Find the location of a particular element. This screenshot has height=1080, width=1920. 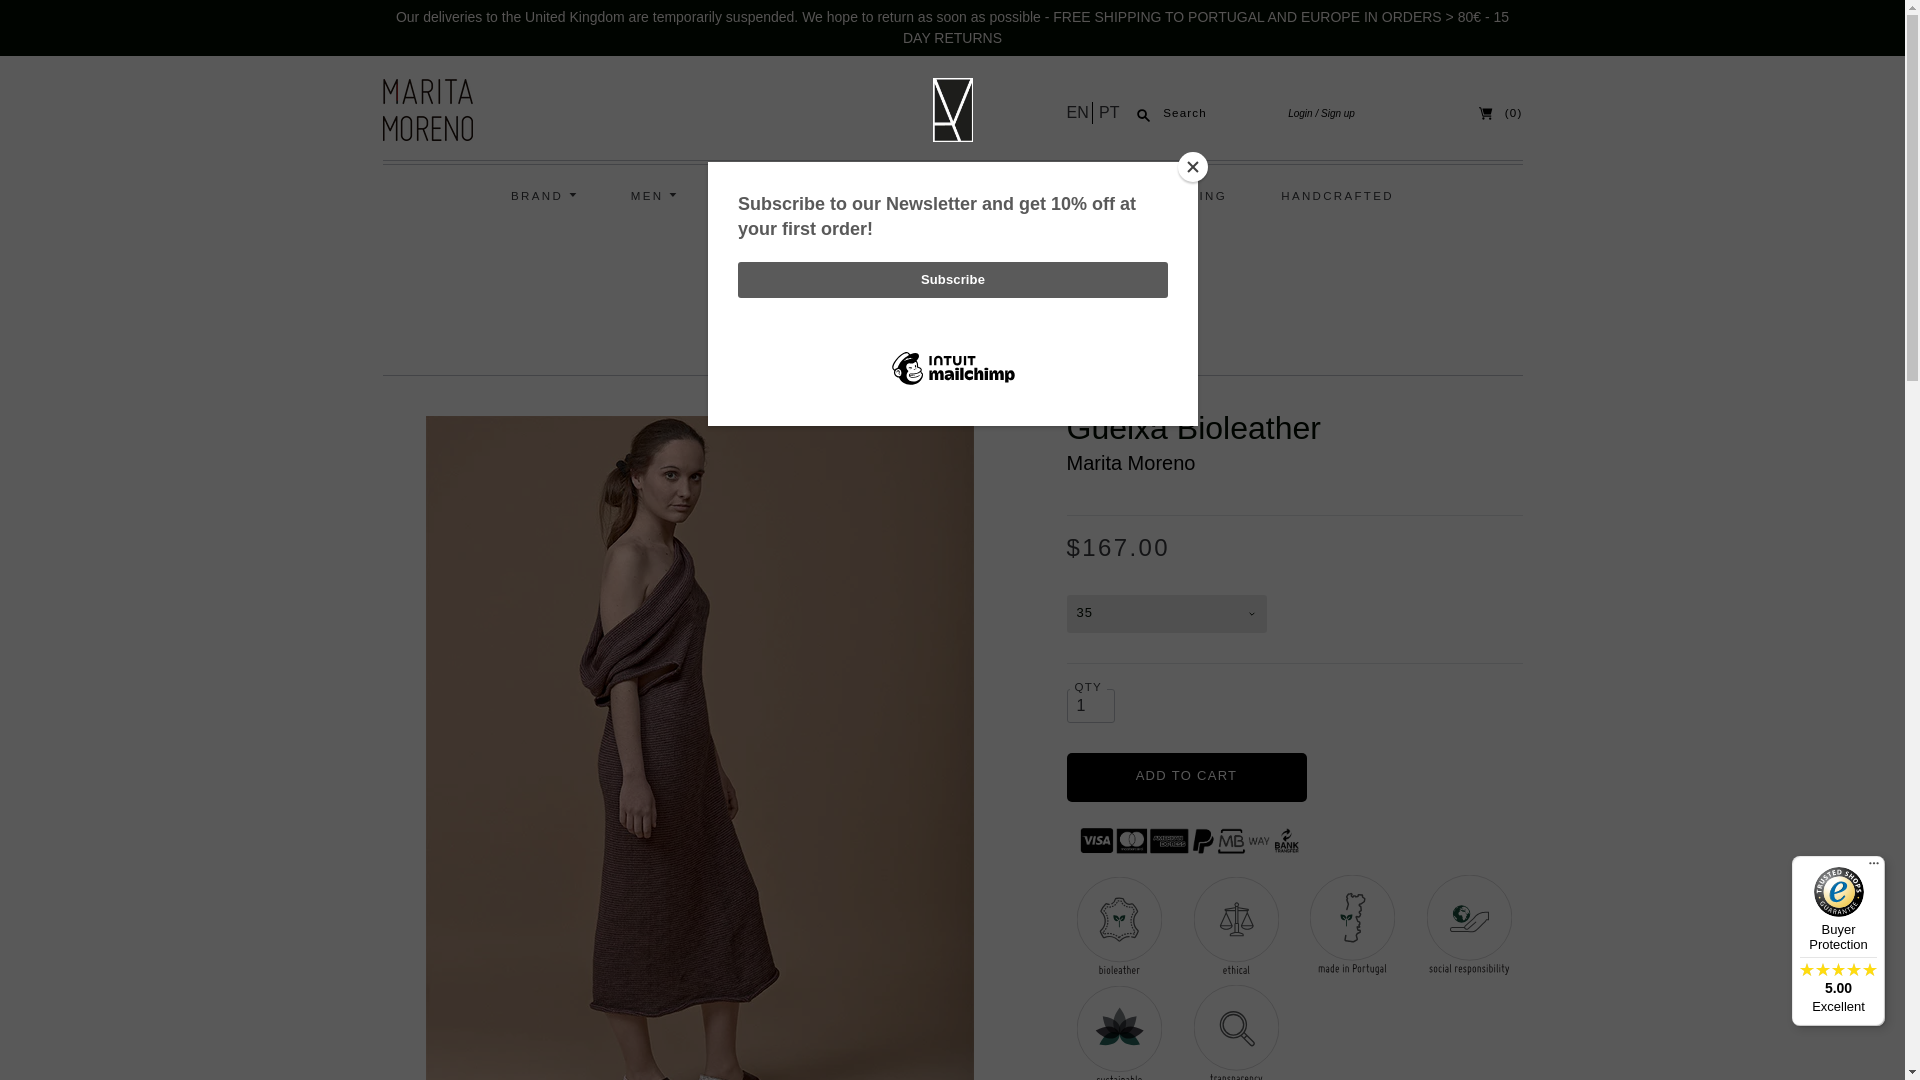

EN is located at coordinates (1078, 112).